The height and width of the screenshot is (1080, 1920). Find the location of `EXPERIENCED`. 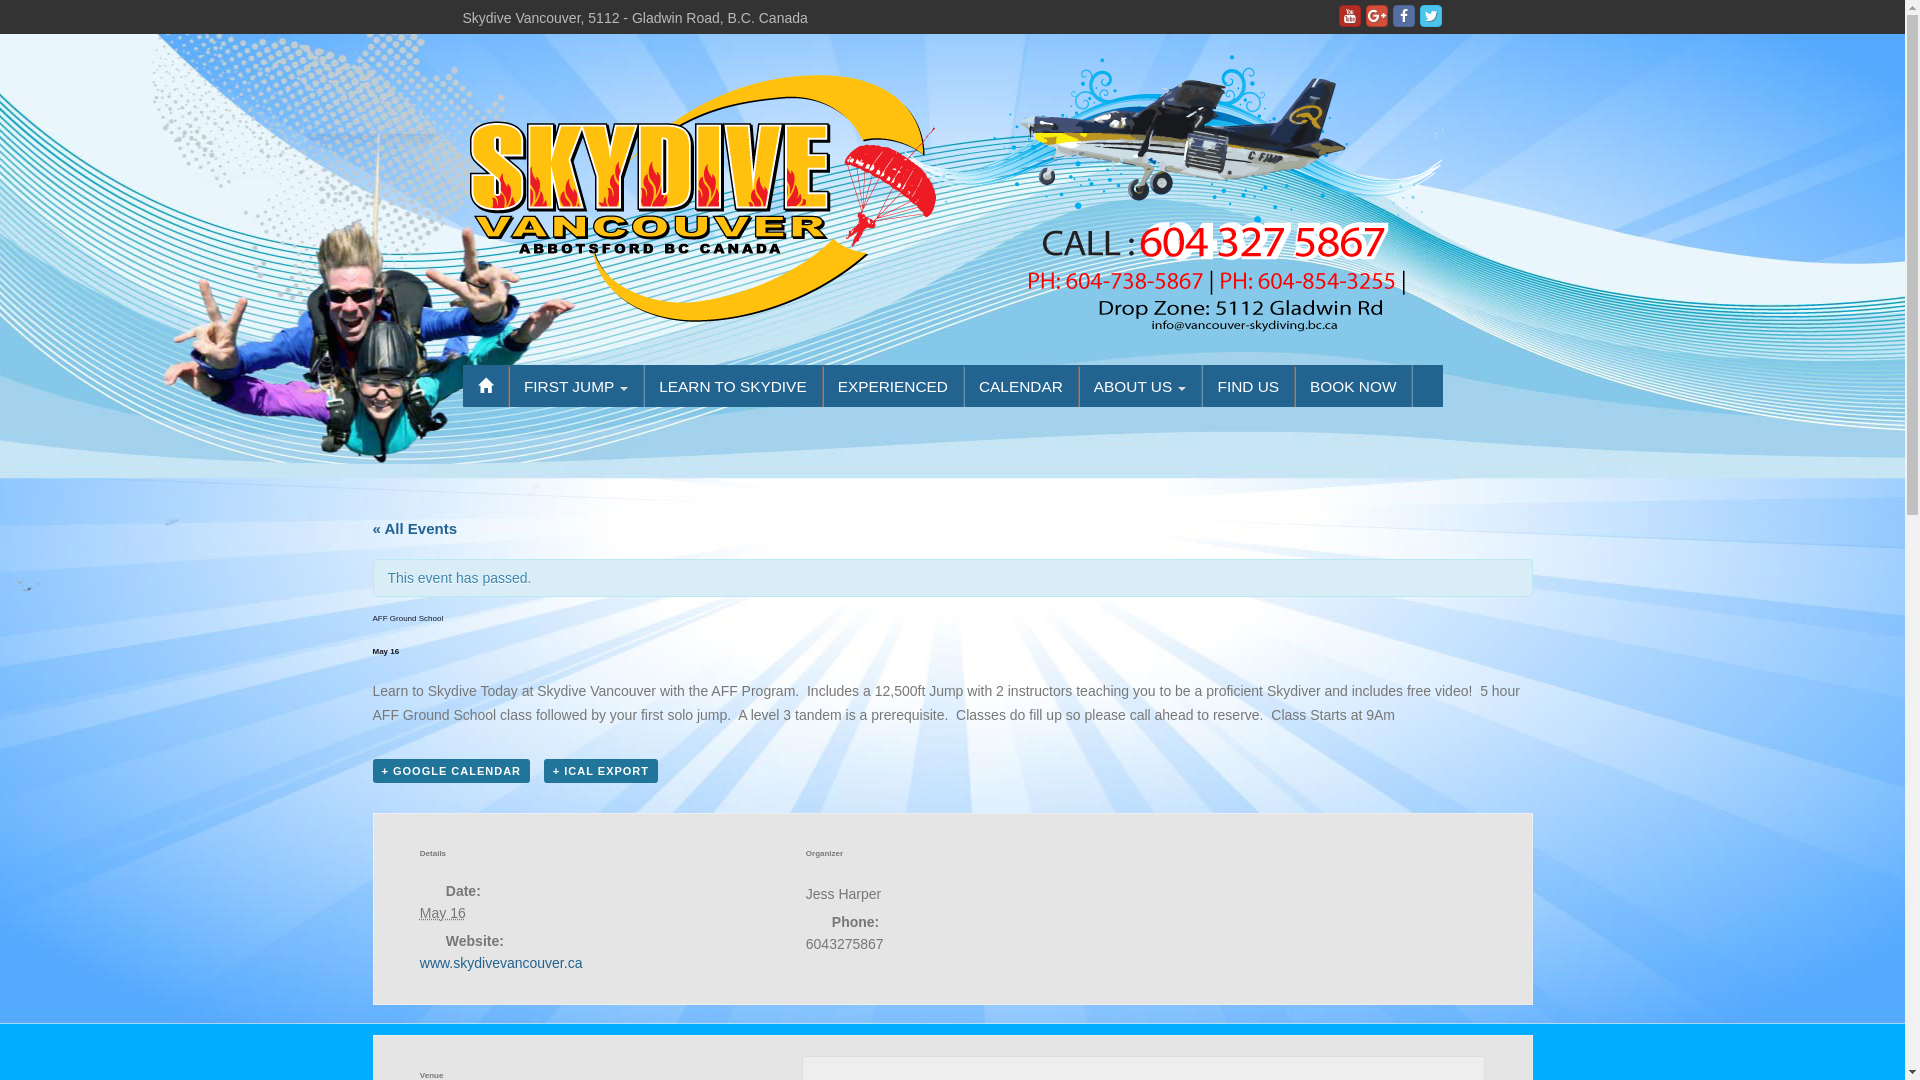

EXPERIENCED is located at coordinates (893, 386).